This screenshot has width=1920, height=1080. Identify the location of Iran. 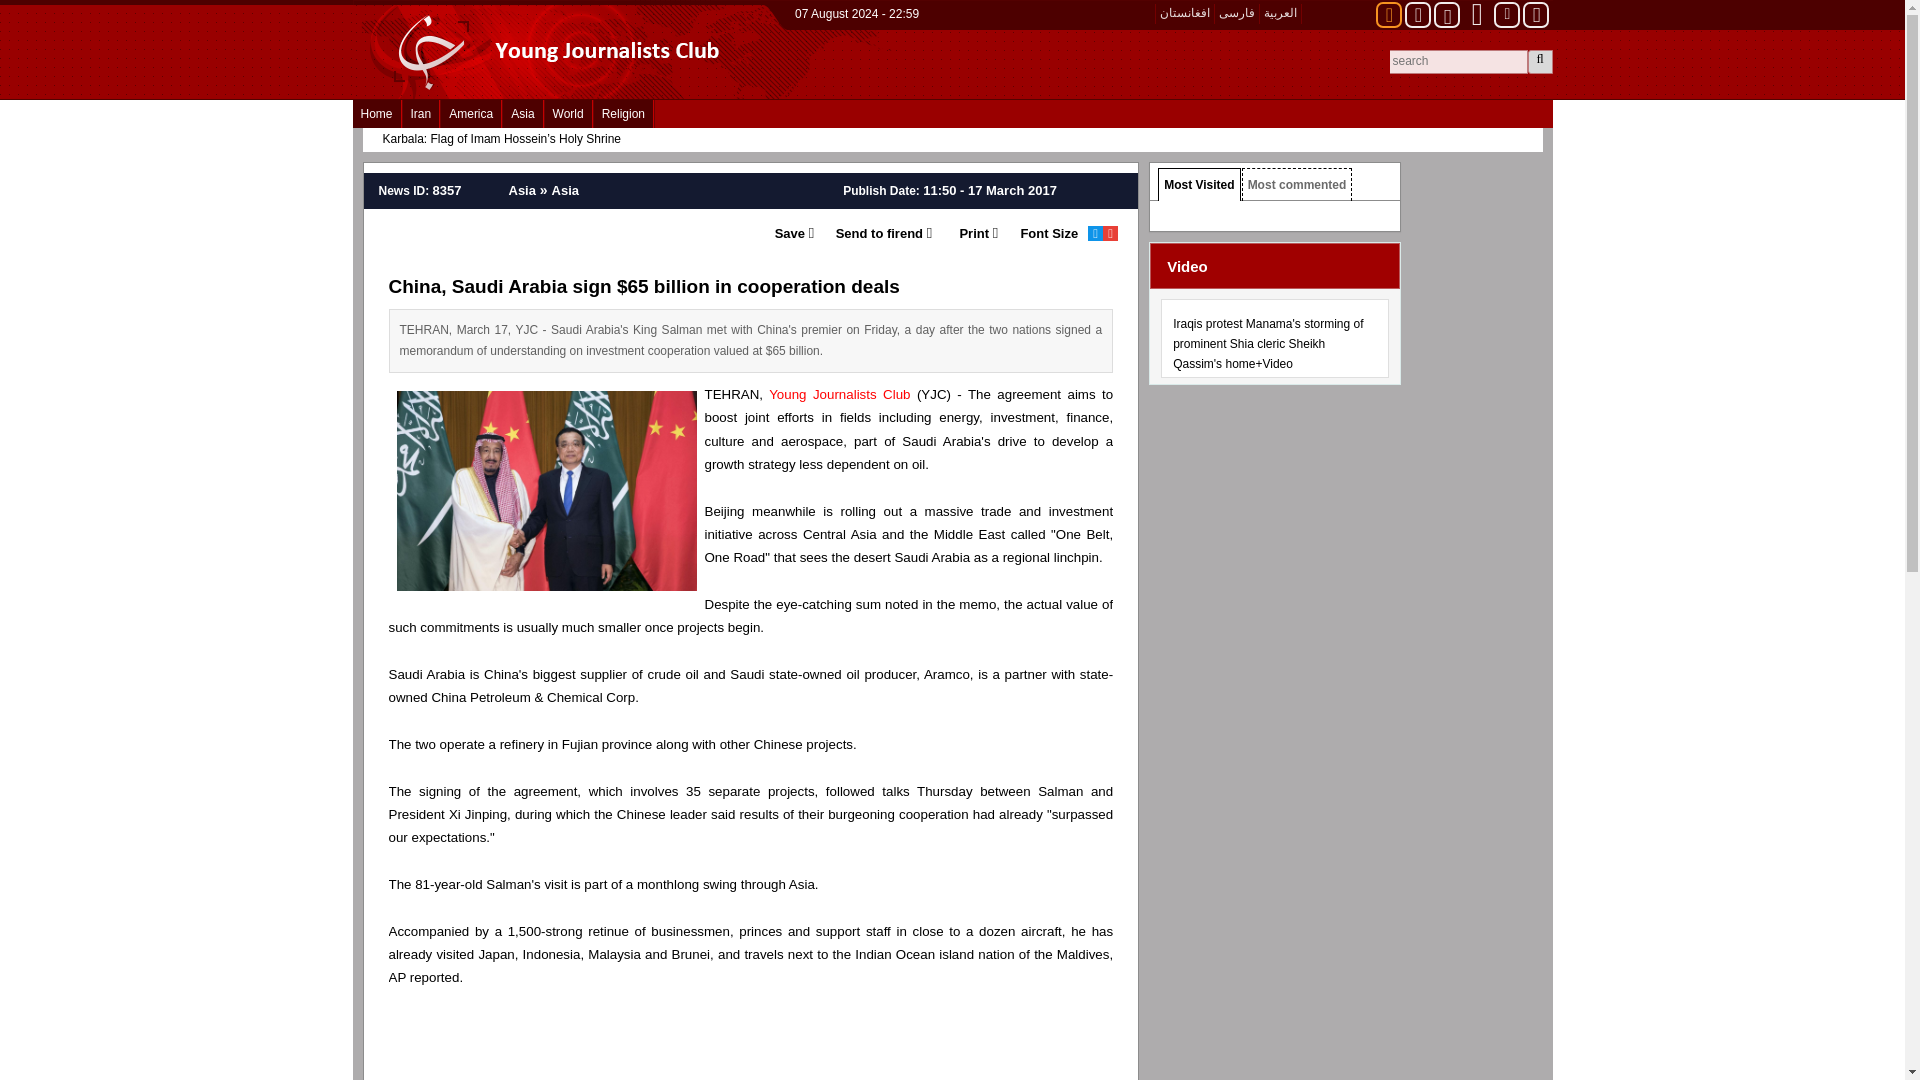
(421, 114).